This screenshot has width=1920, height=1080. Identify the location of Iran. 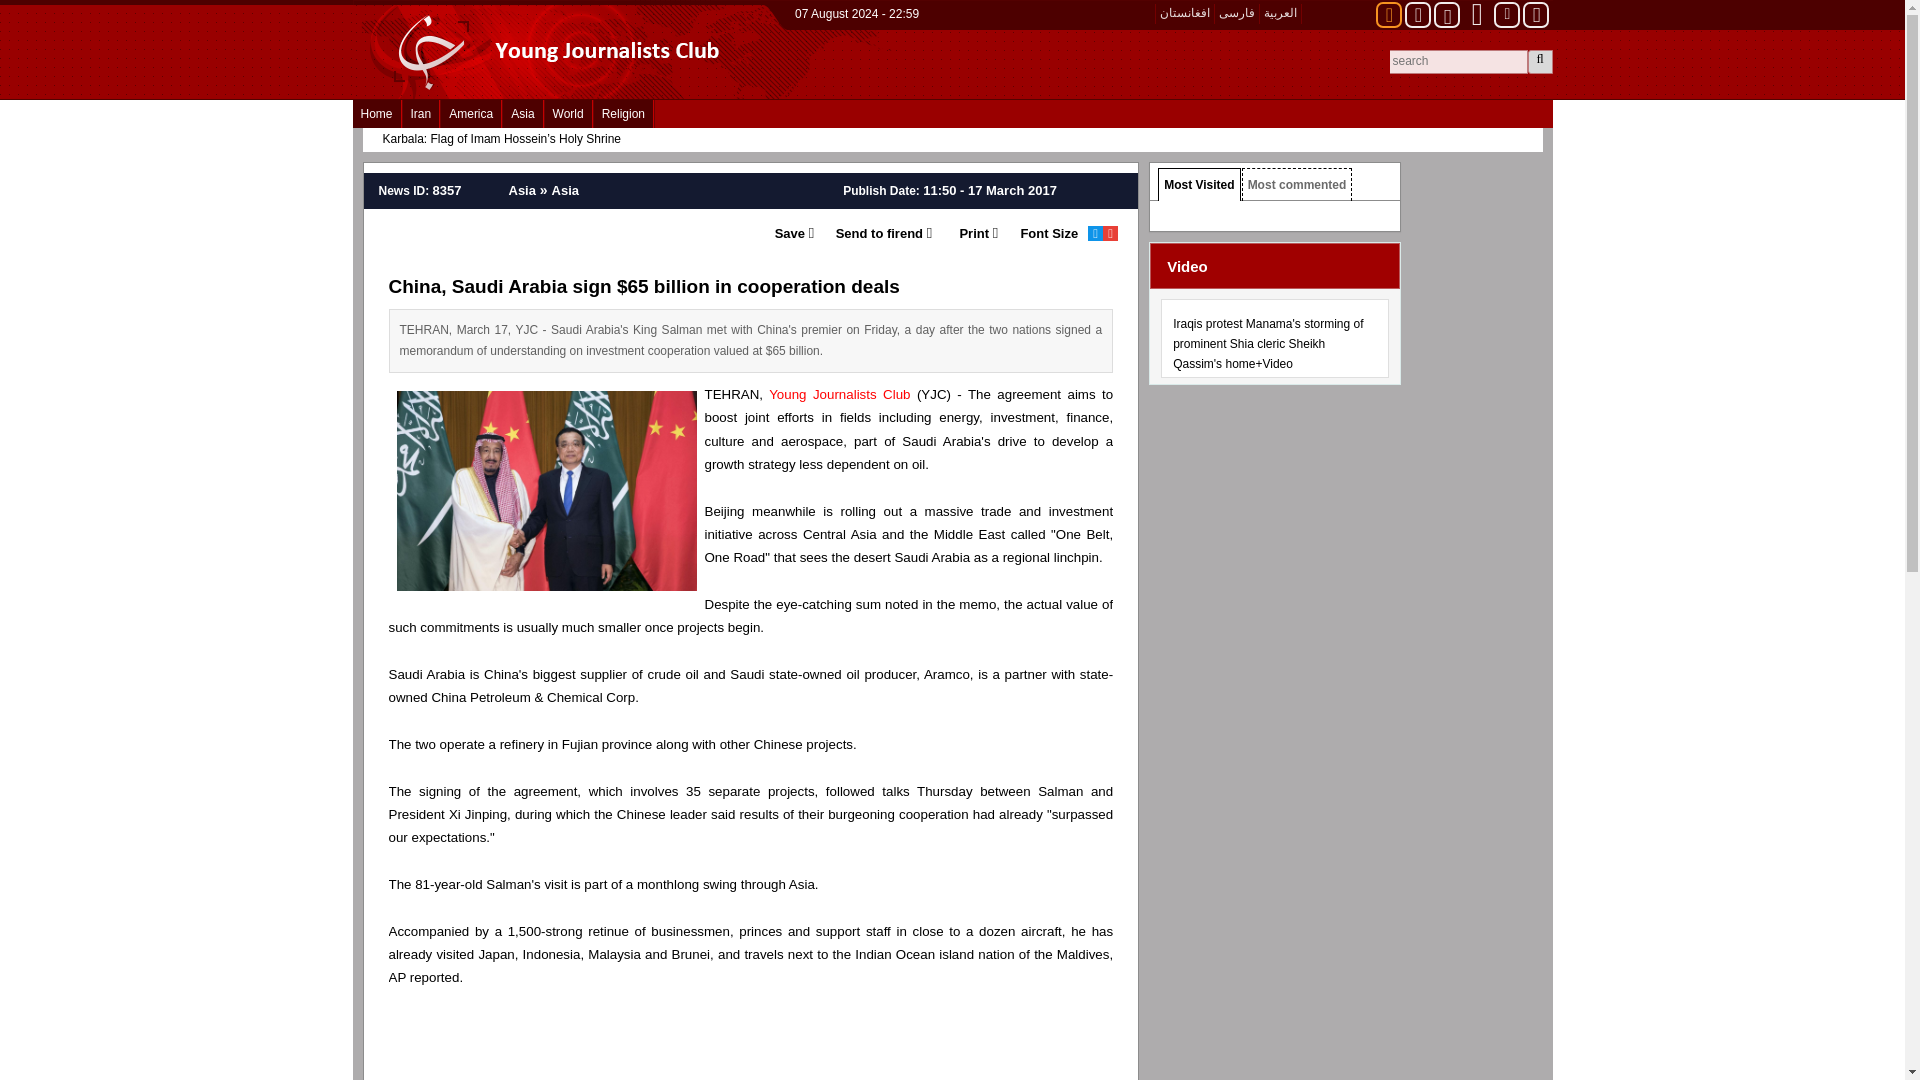
(421, 114).